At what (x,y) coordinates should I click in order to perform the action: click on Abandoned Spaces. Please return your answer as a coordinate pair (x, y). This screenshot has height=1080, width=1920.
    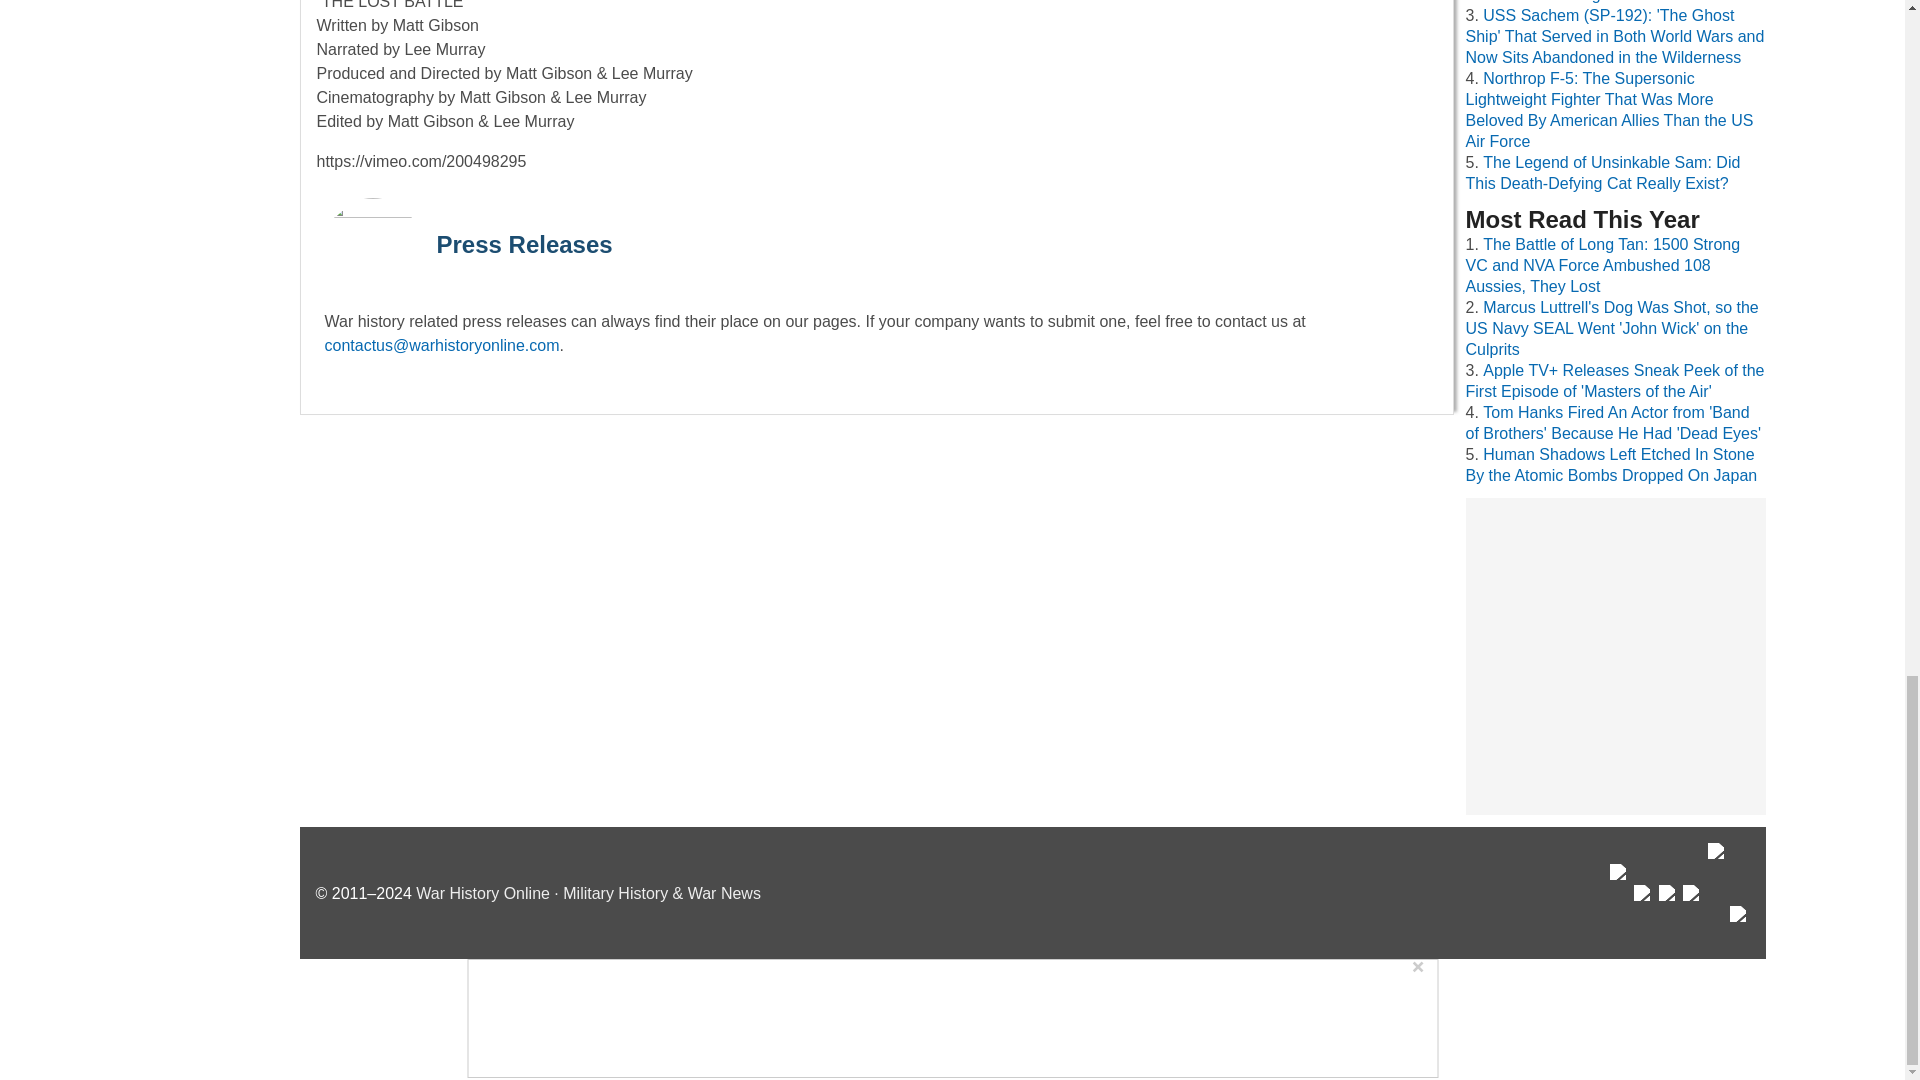
    Looking at the image, I should click on (1668, 913).